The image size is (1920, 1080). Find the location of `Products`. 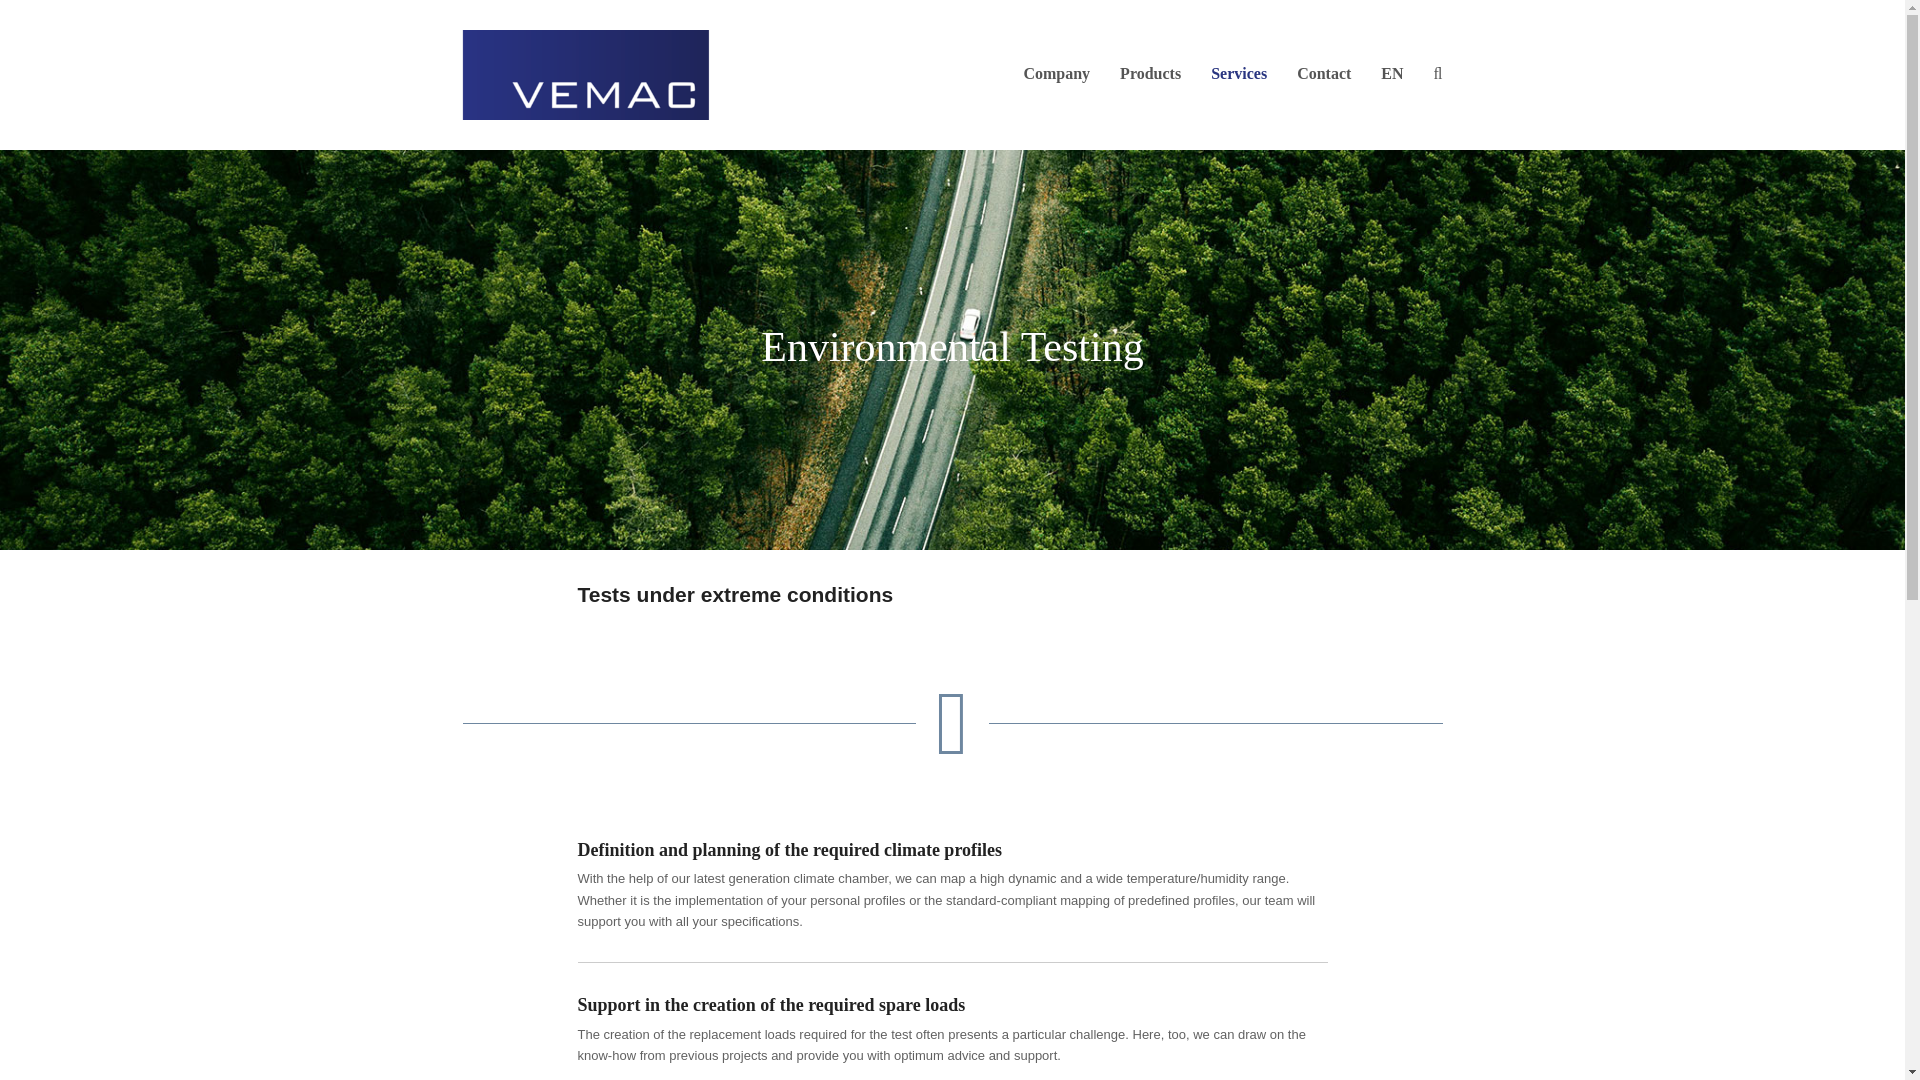

Products is located at coordinates (1150, 74).